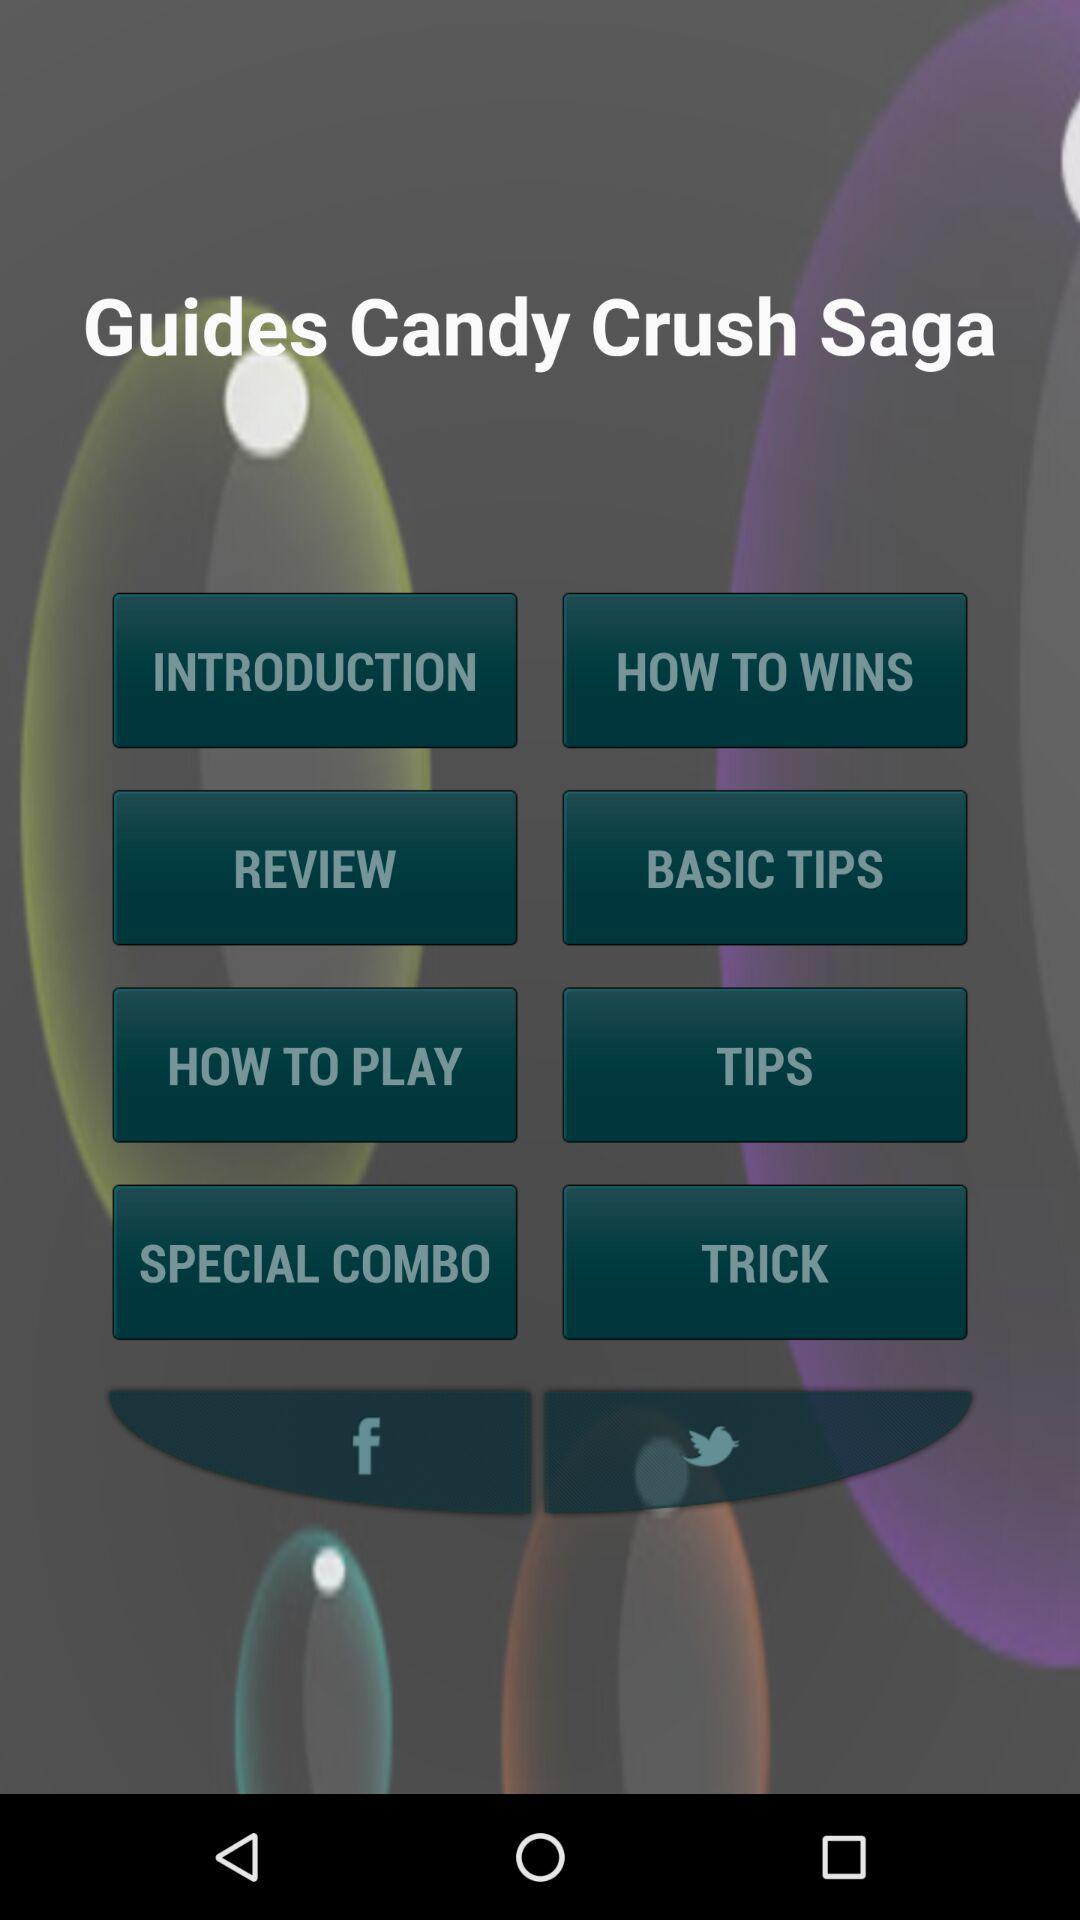 This screenshot has height=1920, width=1080. I want to click on choose the review item, so click(314, 868).